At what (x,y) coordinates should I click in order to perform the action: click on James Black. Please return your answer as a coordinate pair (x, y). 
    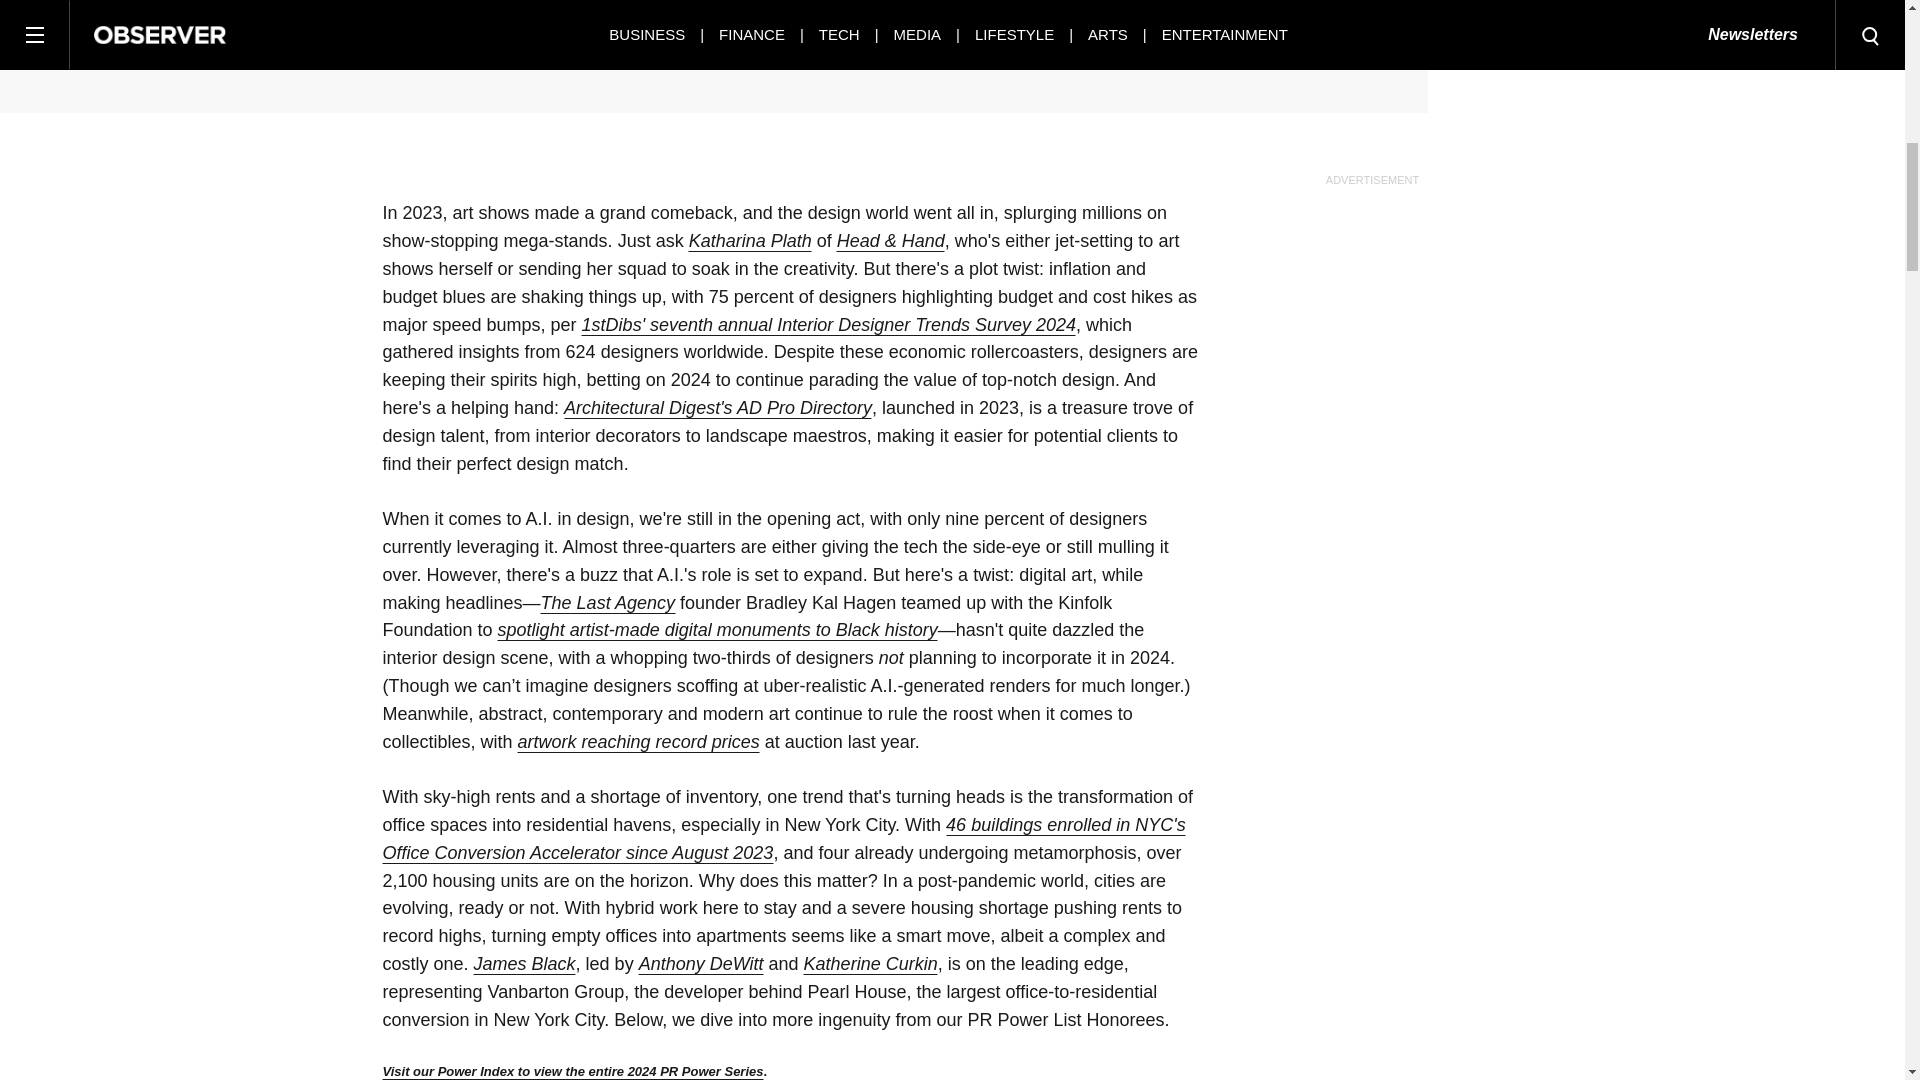
    Looking at the image, I should click on (525, 964).